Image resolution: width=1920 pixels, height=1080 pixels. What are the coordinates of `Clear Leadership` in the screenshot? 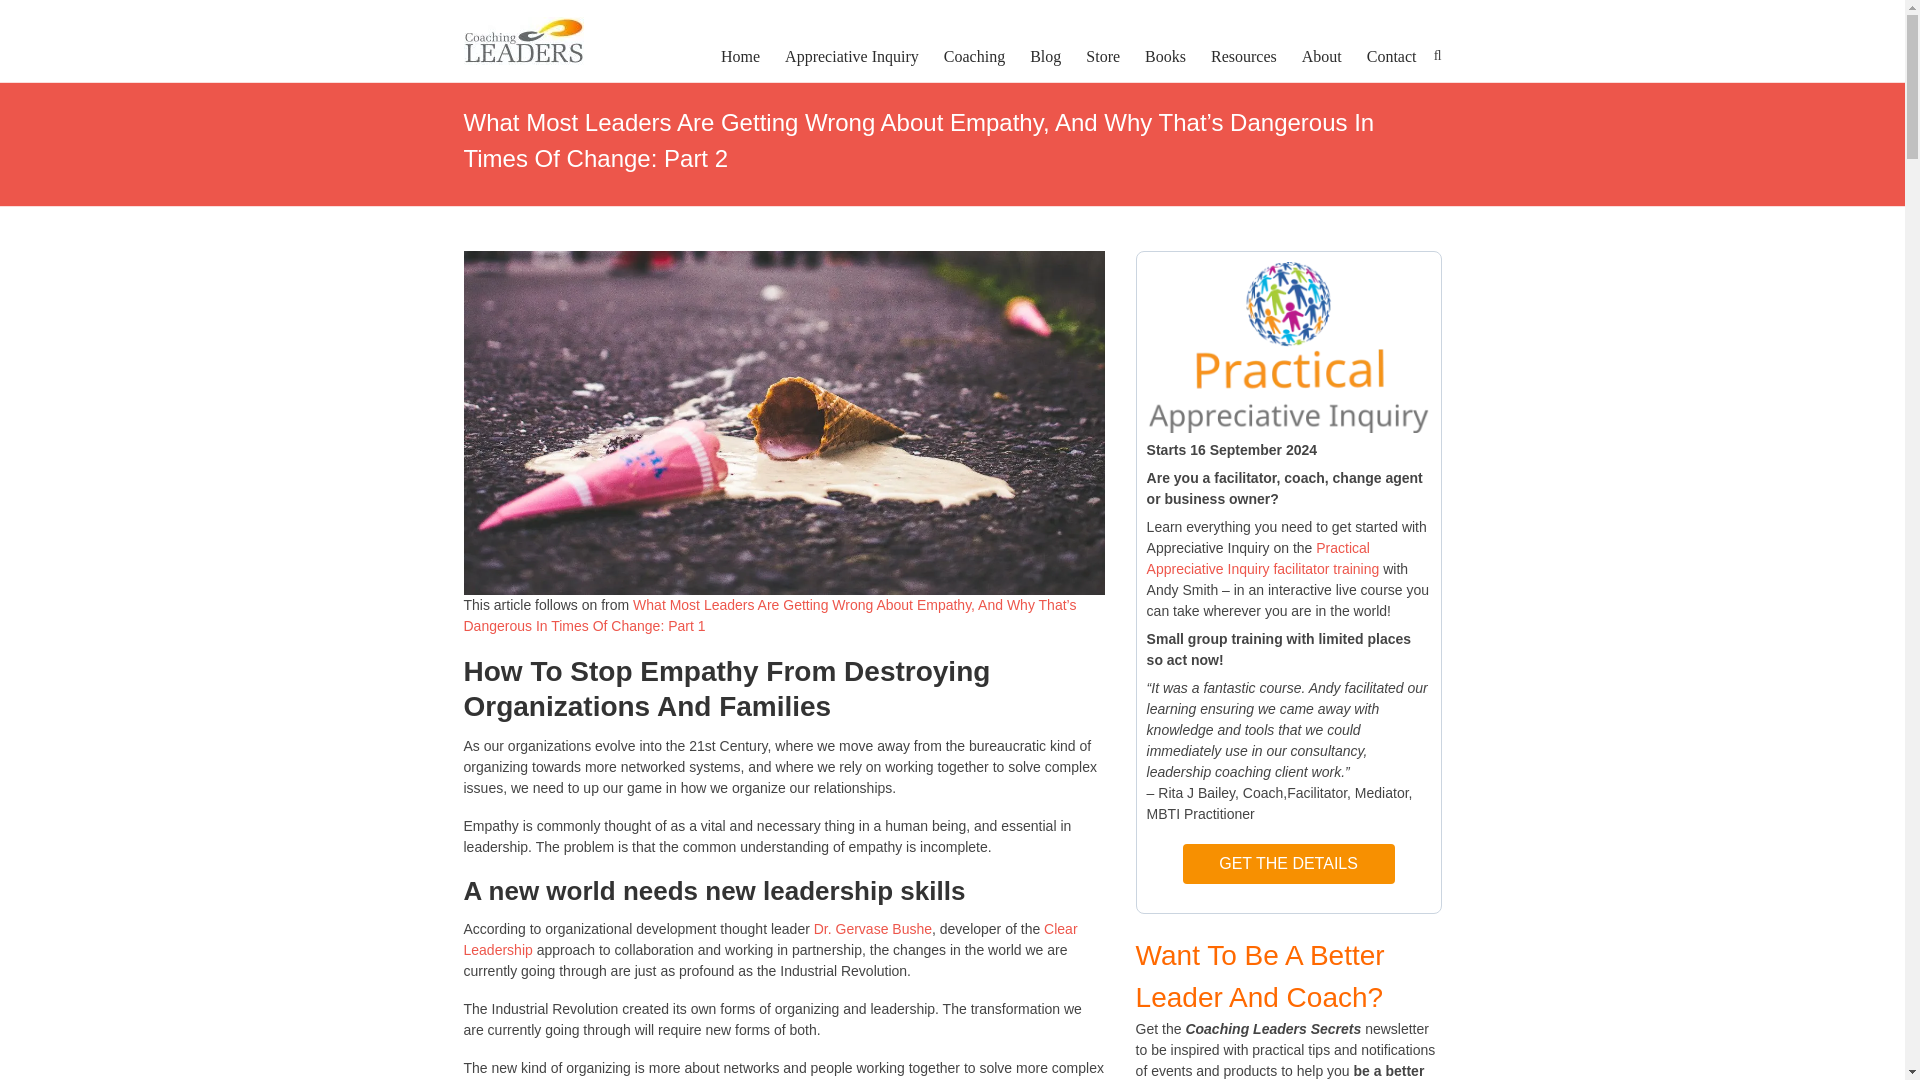 It's located at (770, 939).